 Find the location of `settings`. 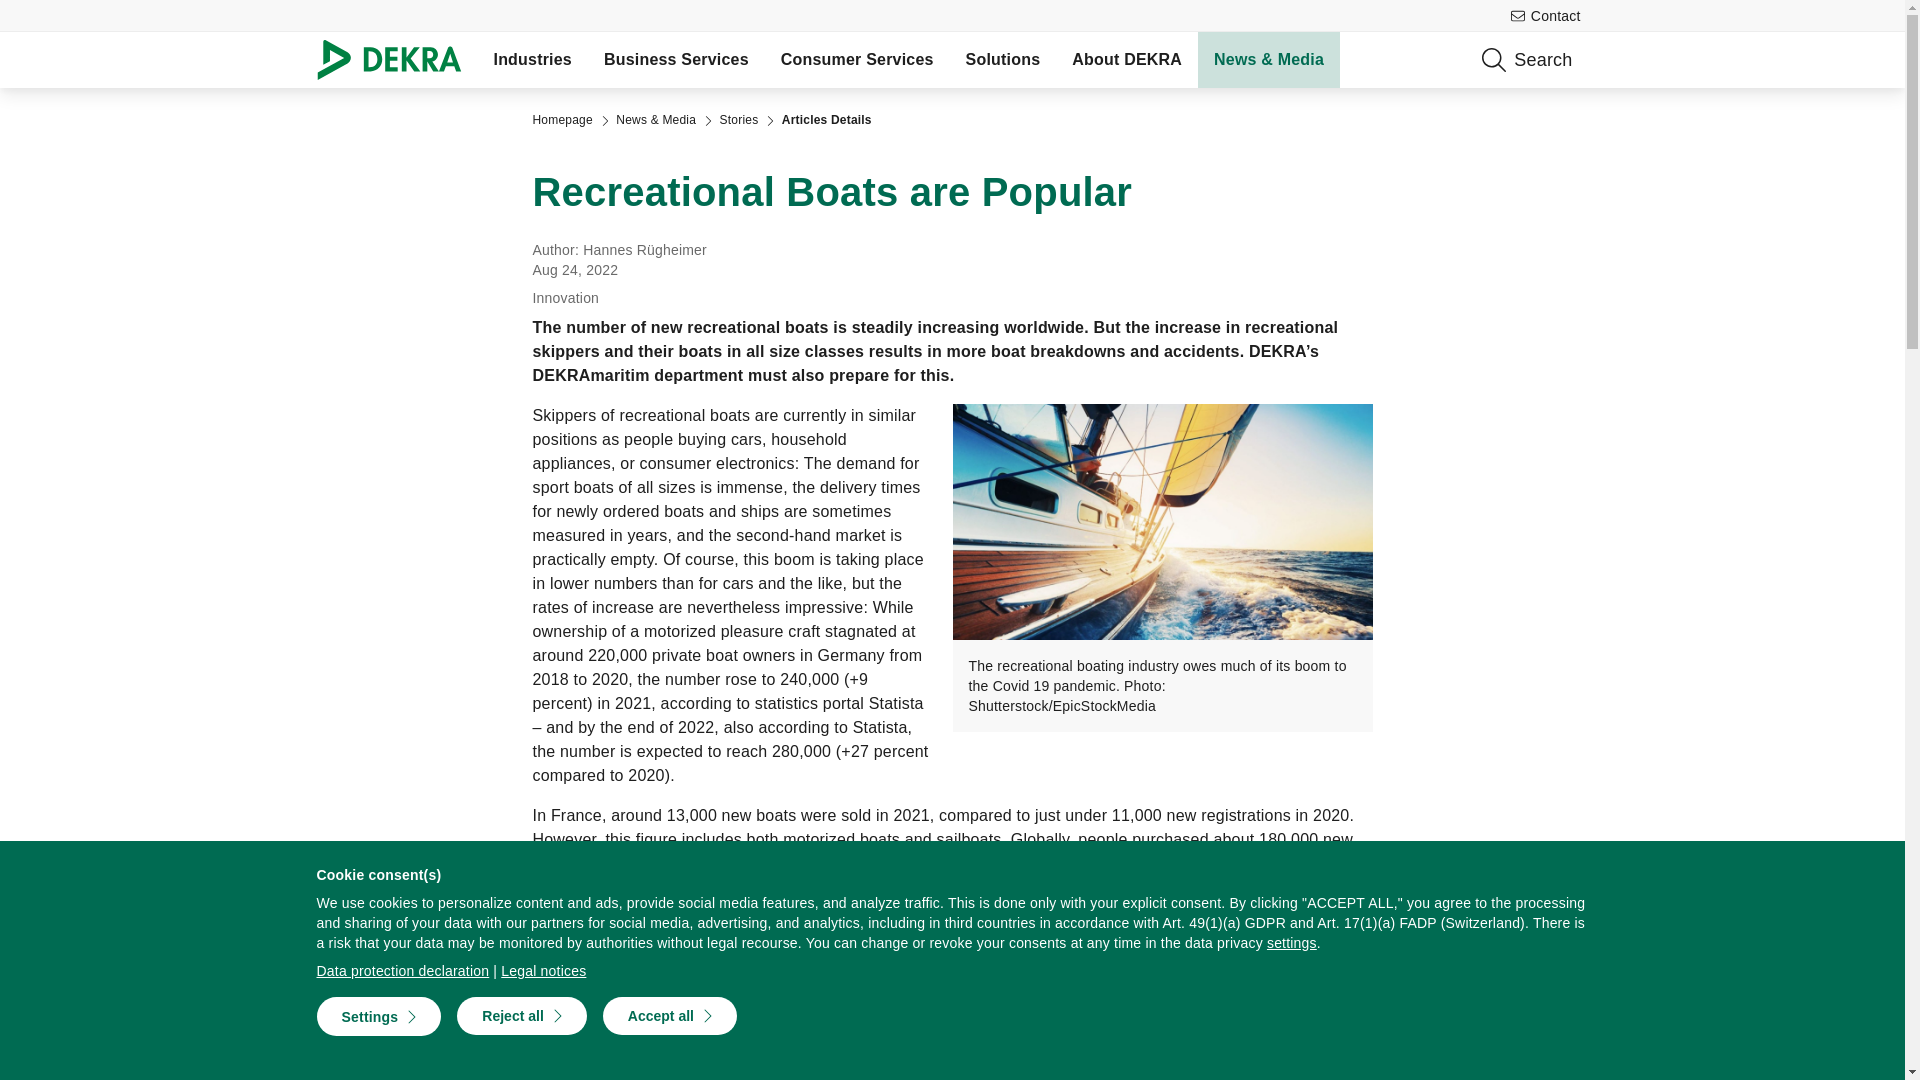

settings is located at coordinates (1292, 942).